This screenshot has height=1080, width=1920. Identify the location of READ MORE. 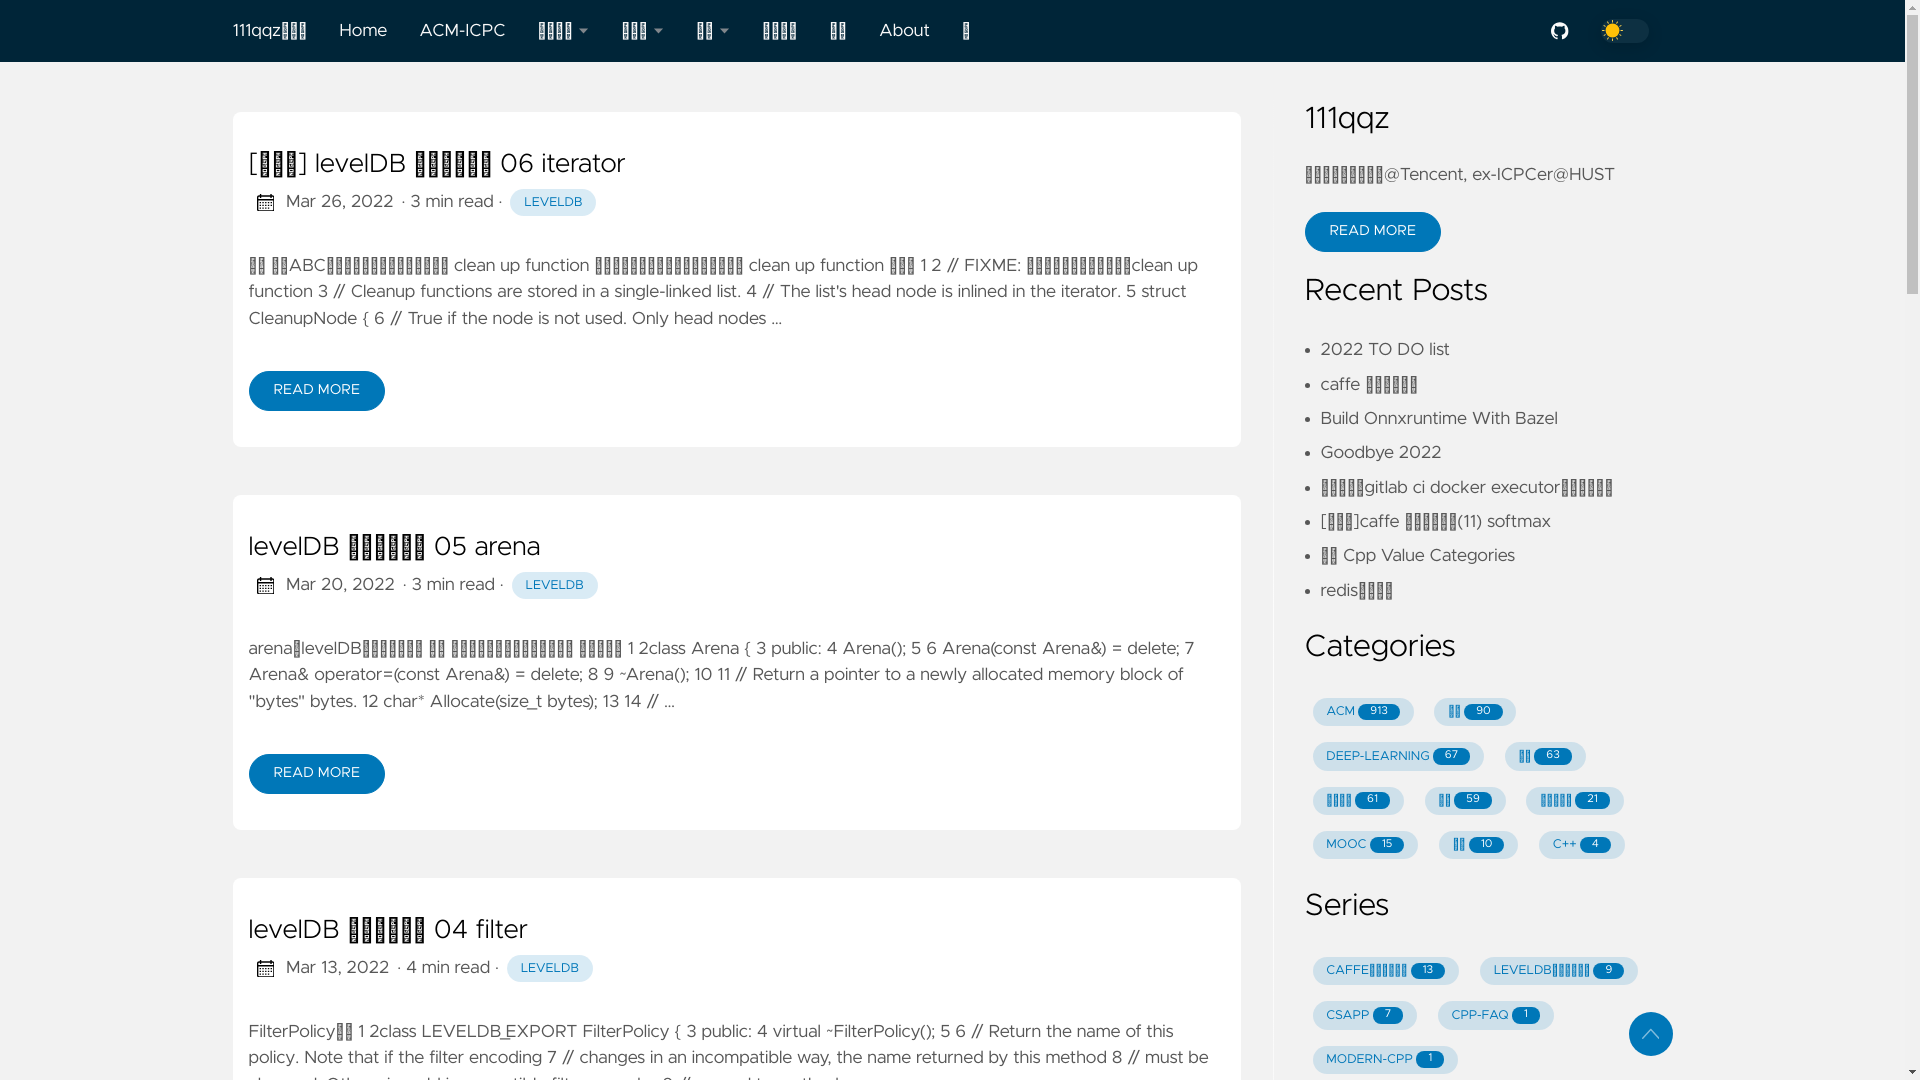
(1372, 232).